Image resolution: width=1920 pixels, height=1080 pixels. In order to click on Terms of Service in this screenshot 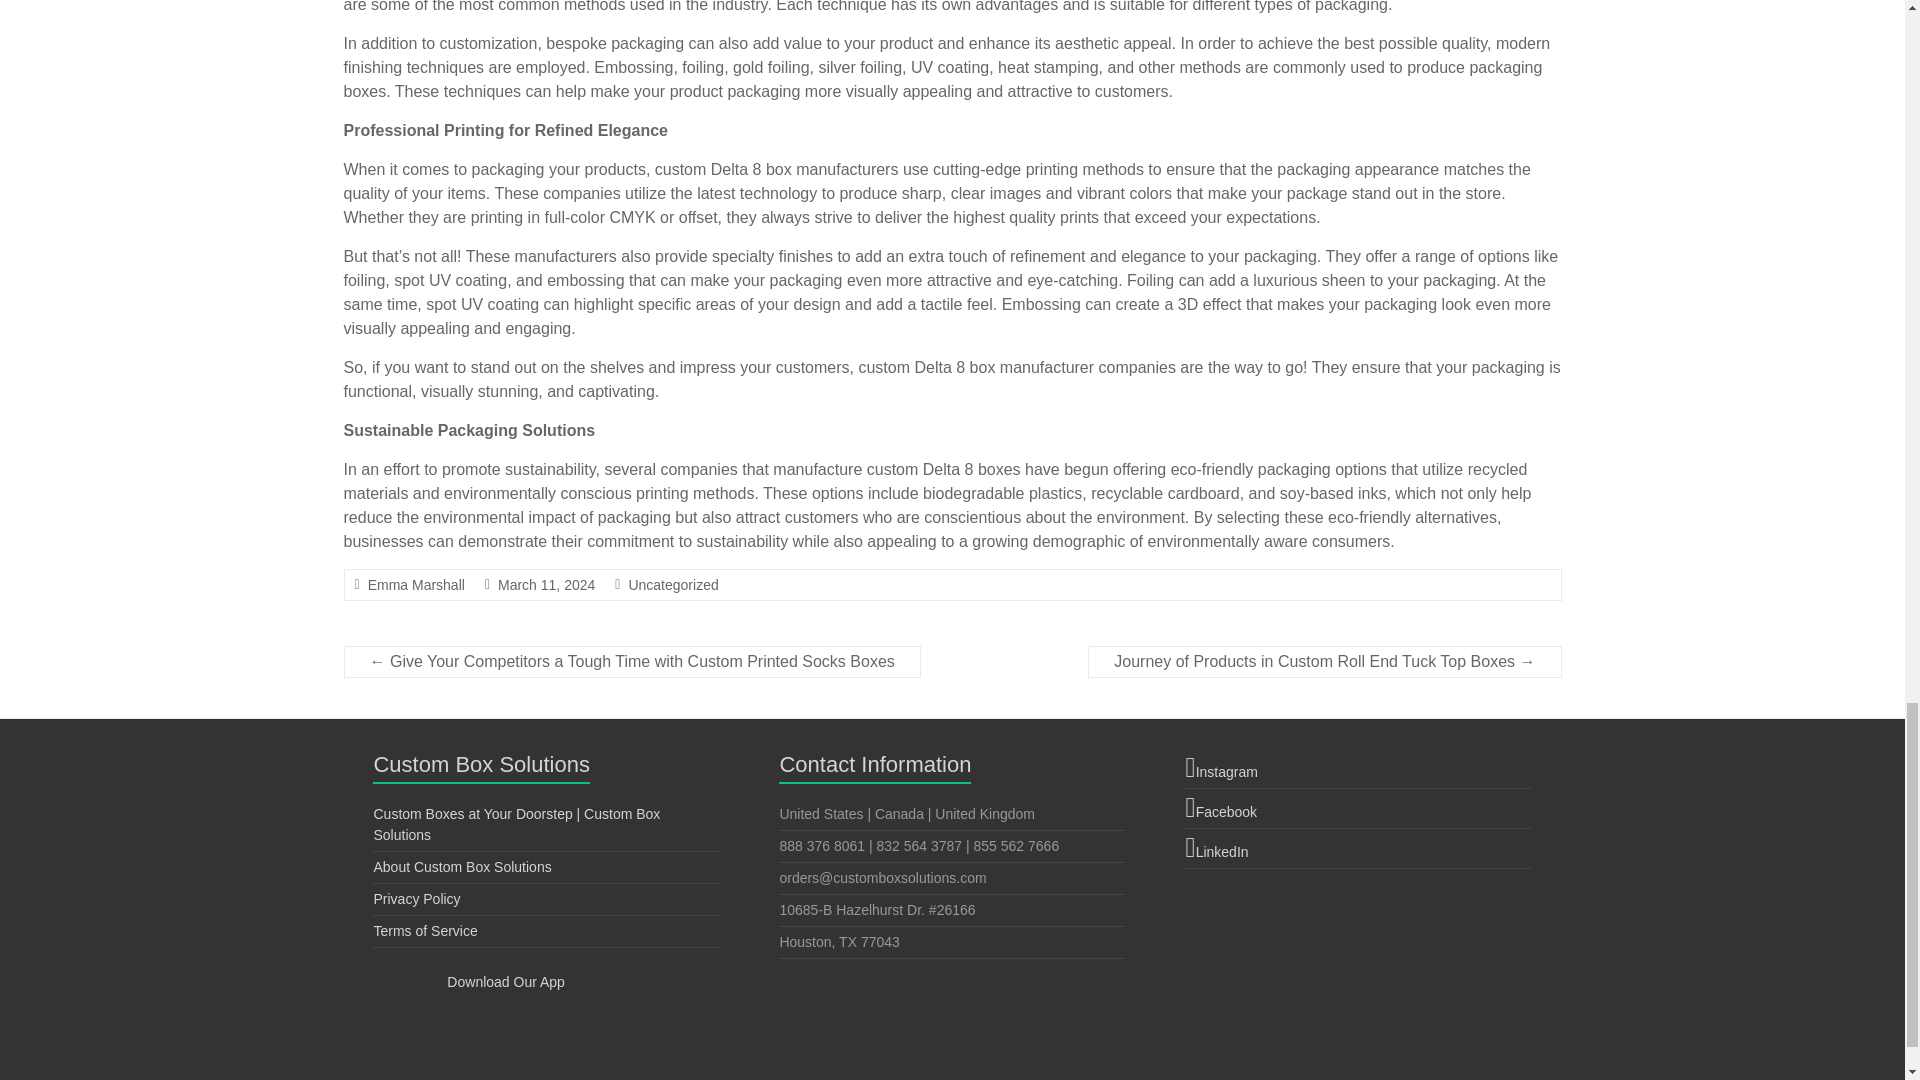, I will do `click(424, 930)`.